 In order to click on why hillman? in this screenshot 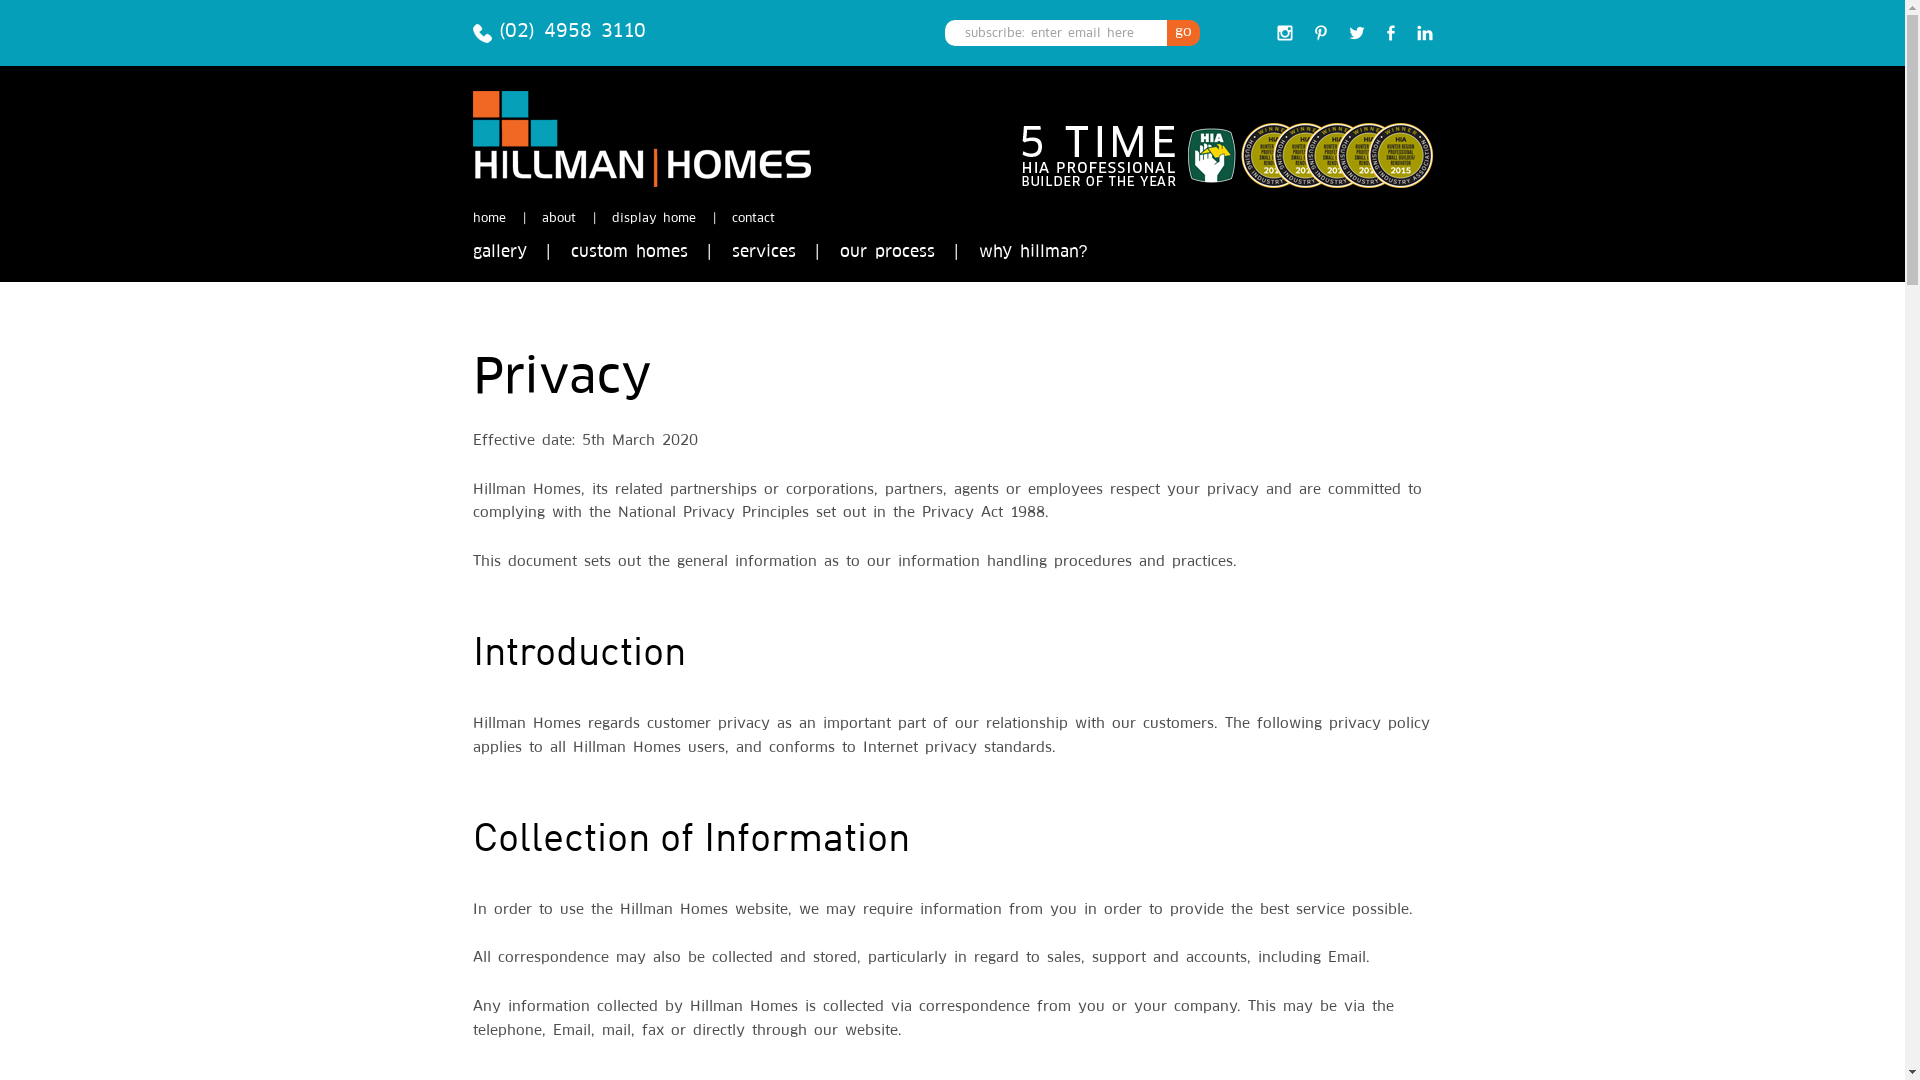, I will do `click(1032, 261)`.